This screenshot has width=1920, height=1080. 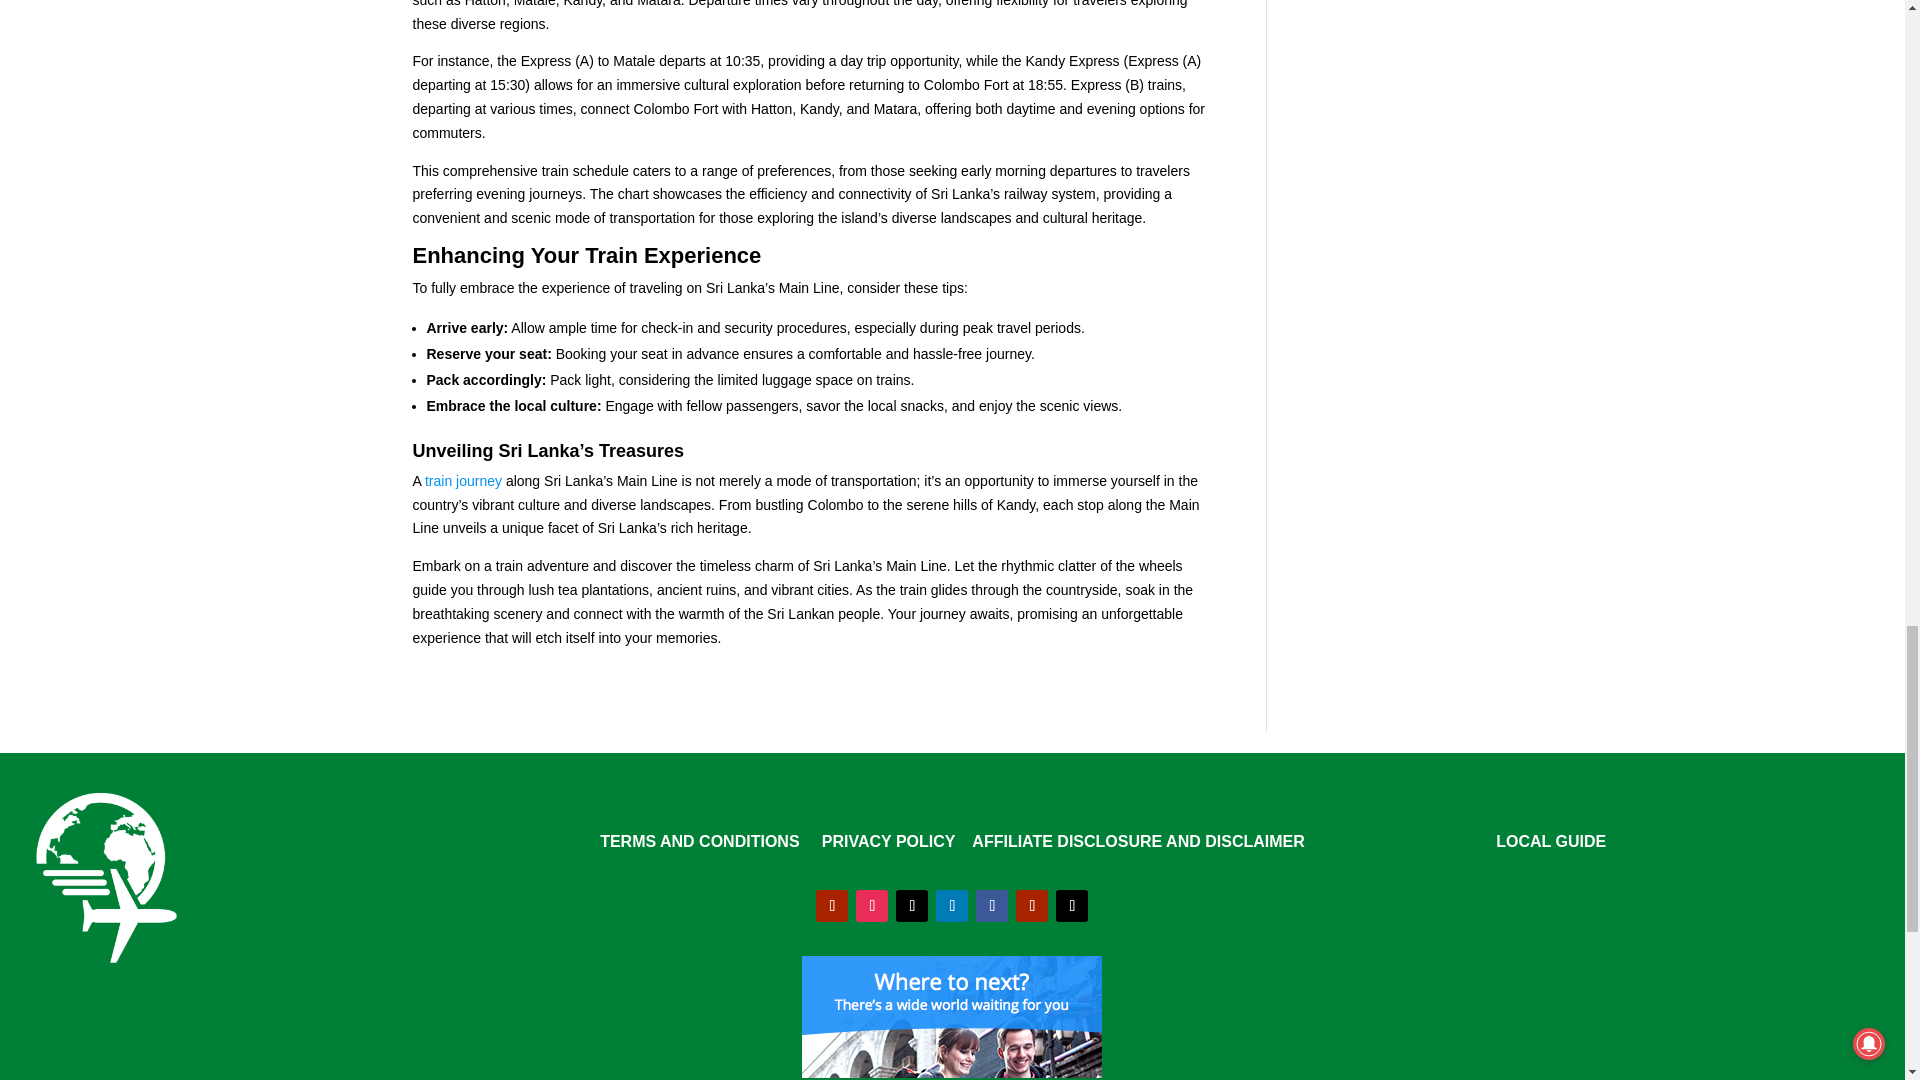 I want to click on TERMS AND CONDITIONS, so click(x=698, y=840).